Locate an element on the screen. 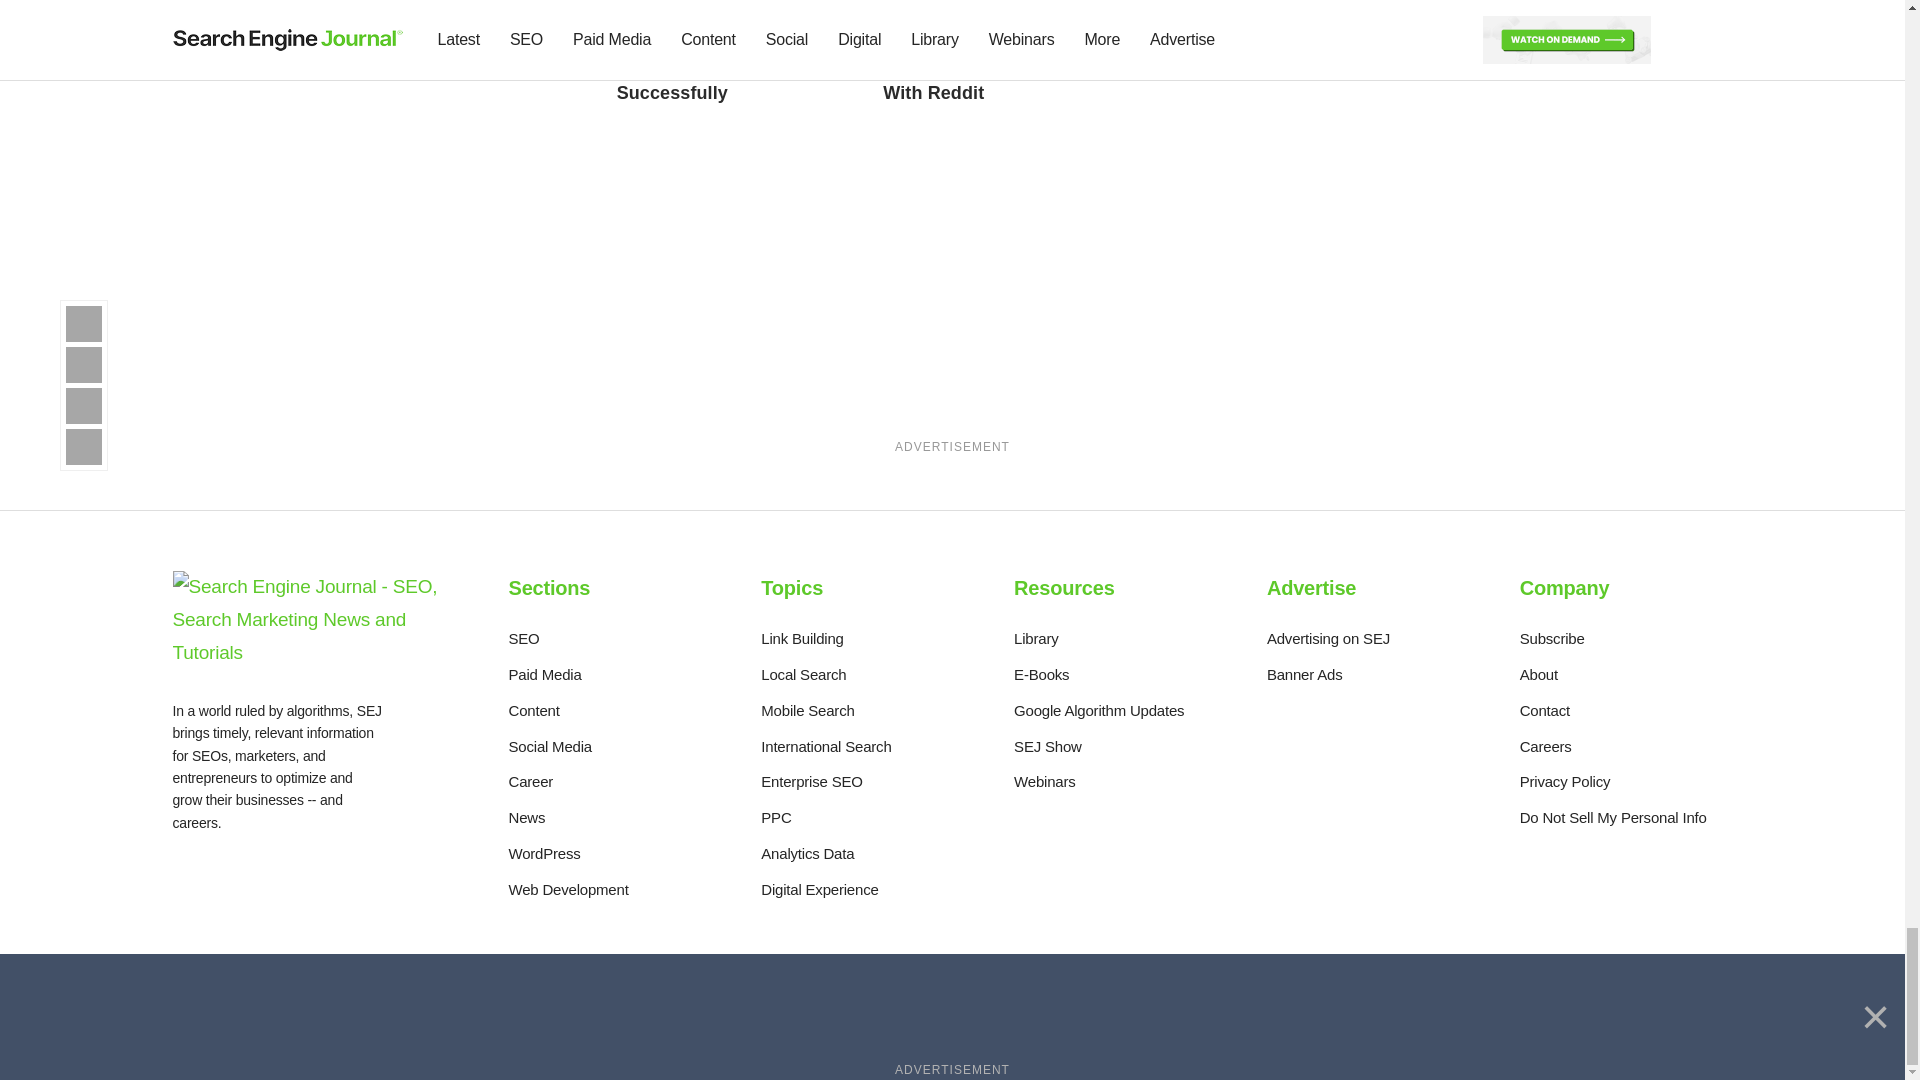 The width and height of the screenshot is (1920, 1080). Read the Article is located at coordinates (994, 70).